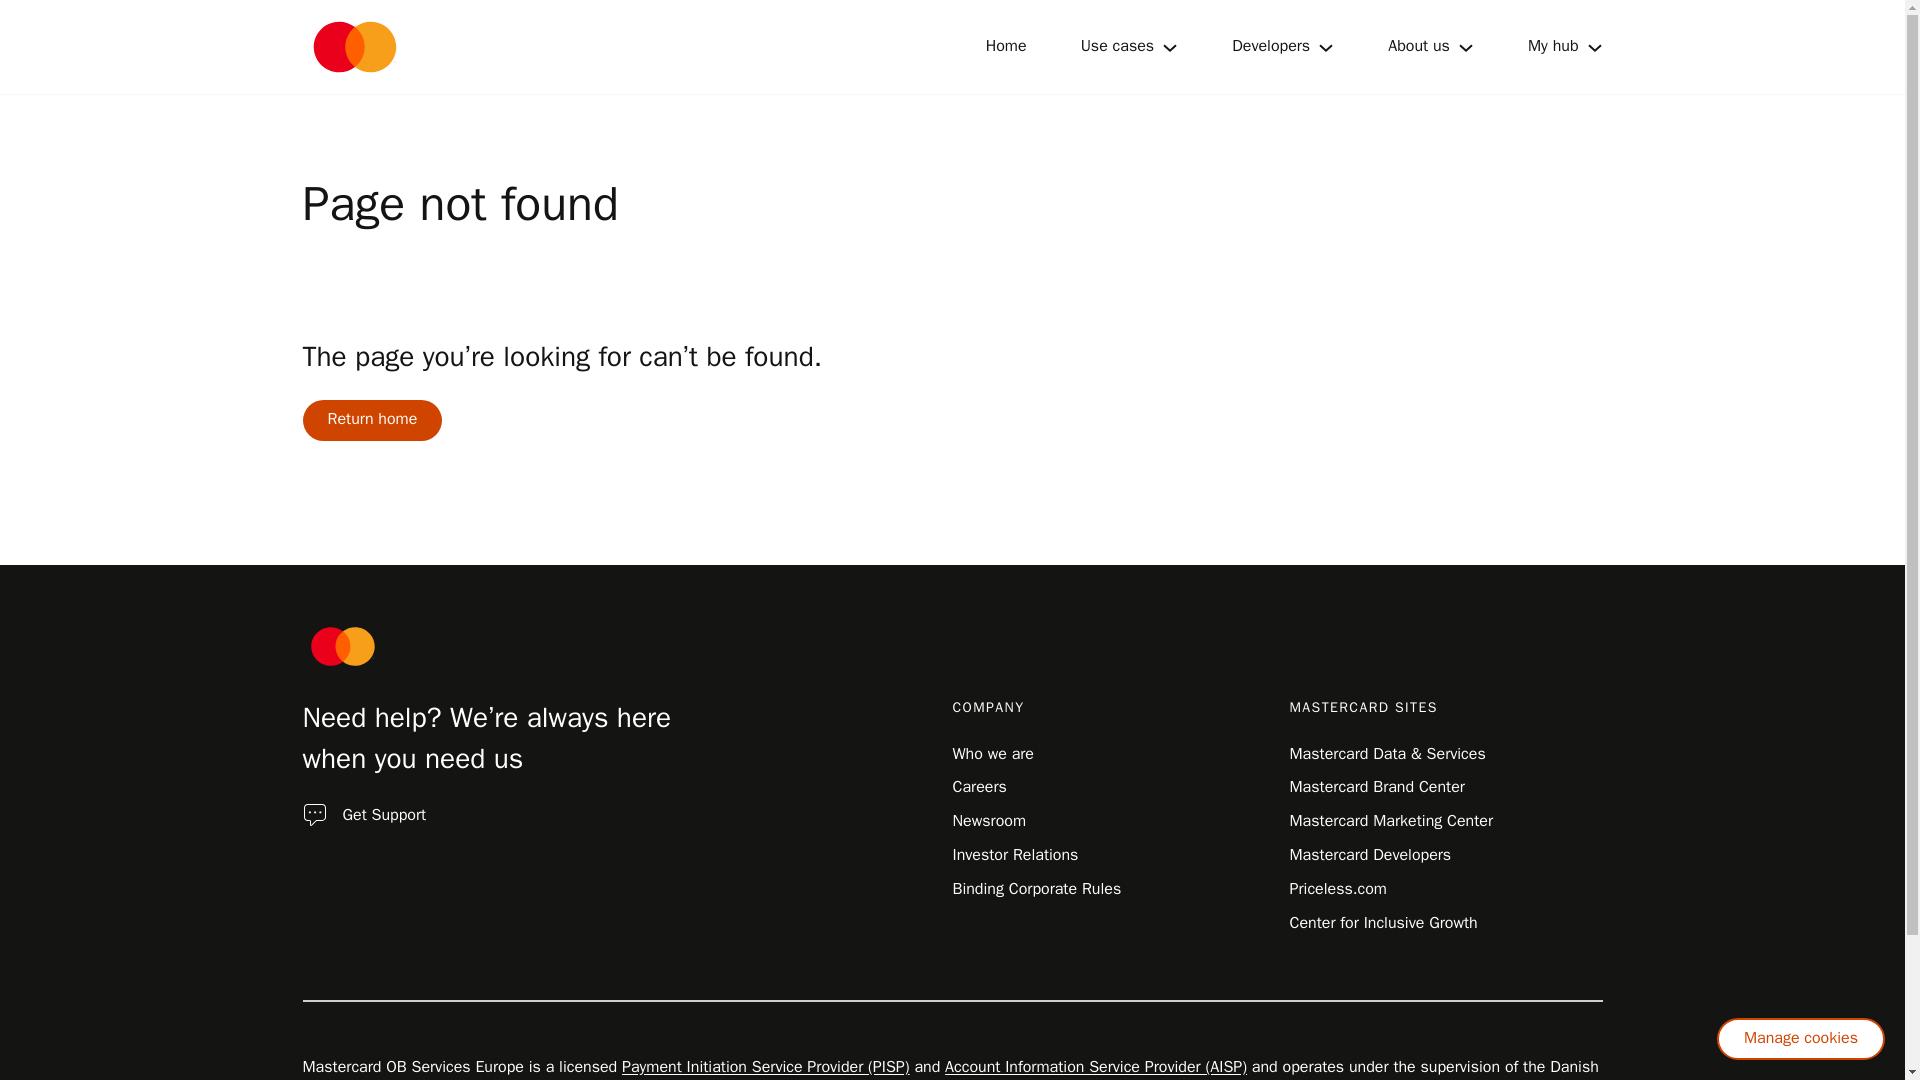 This screenshot has width=1920, height=1080. I want to click on Use cases, so click(1118, 46).